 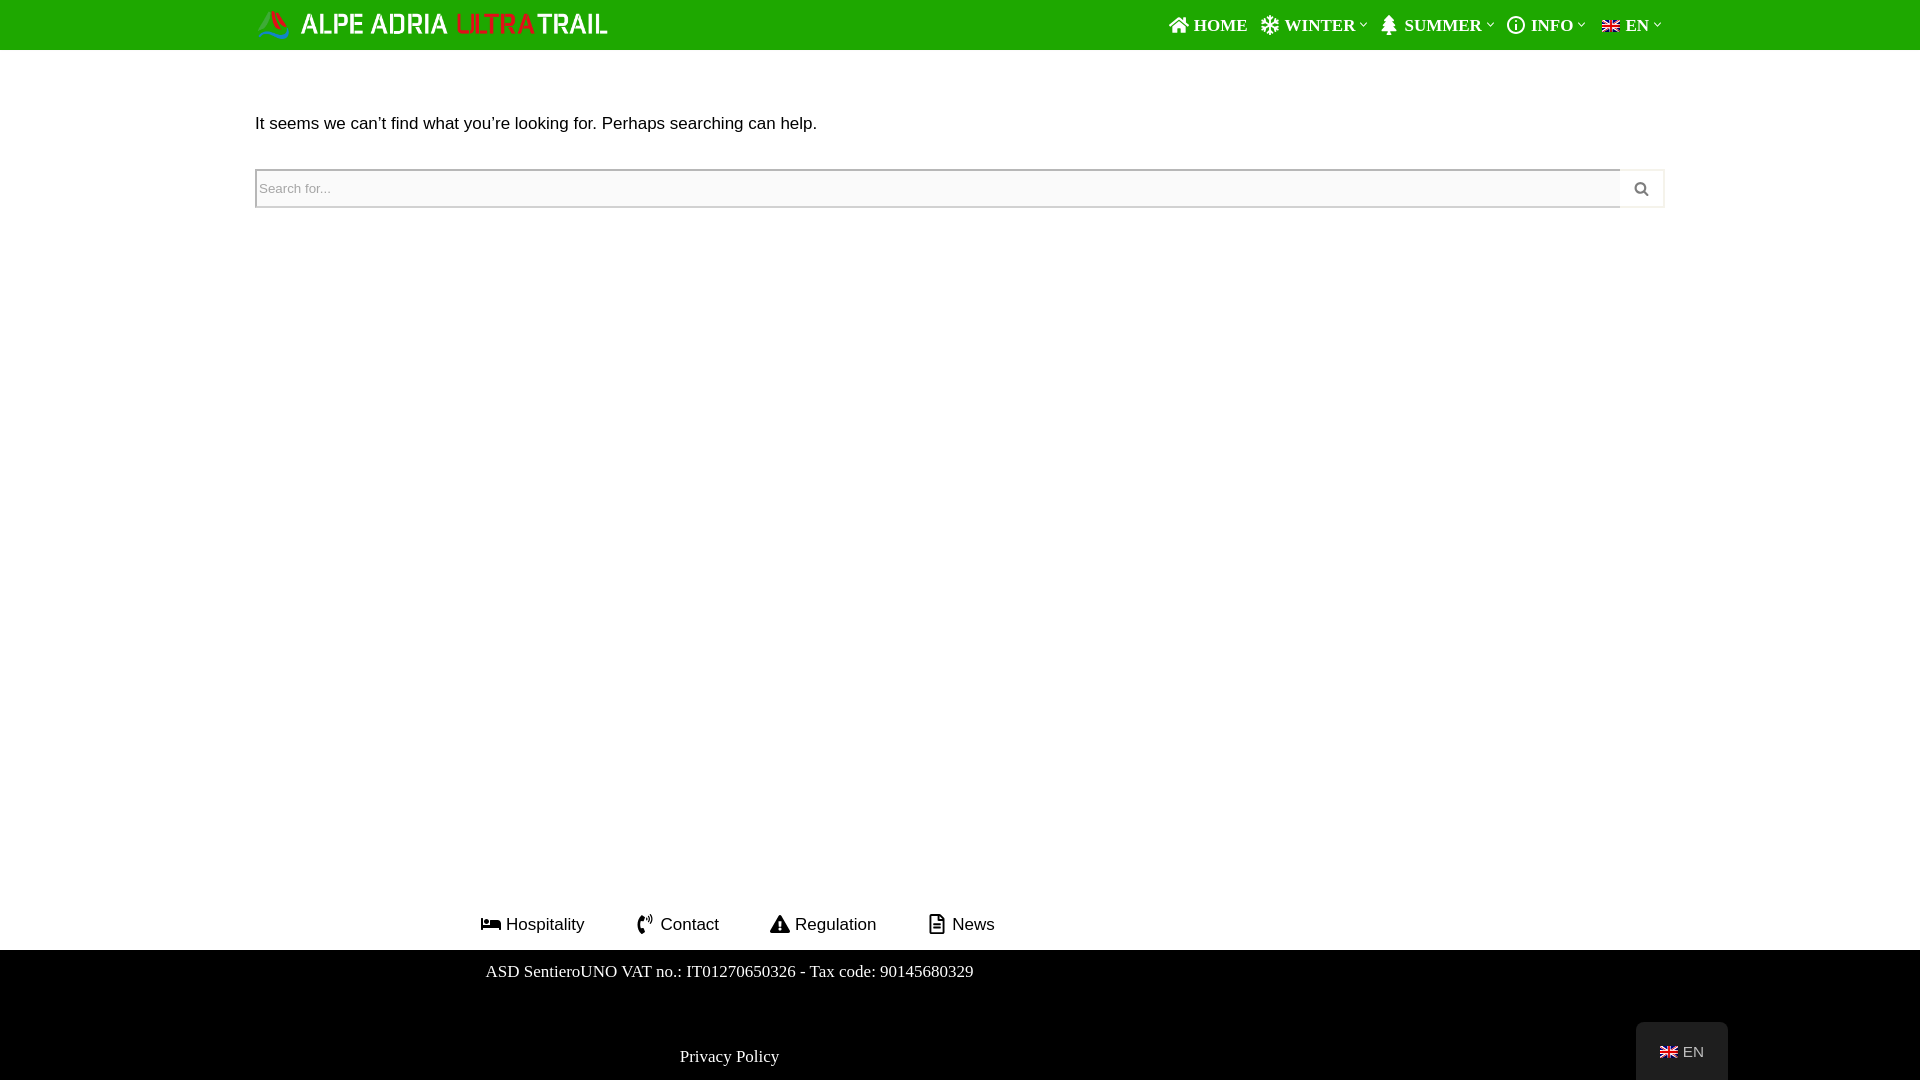 What do you see at coordinates (15, 42) in the screenshot?
I see `Vai al contenuto` at bounding box center [15, 42].